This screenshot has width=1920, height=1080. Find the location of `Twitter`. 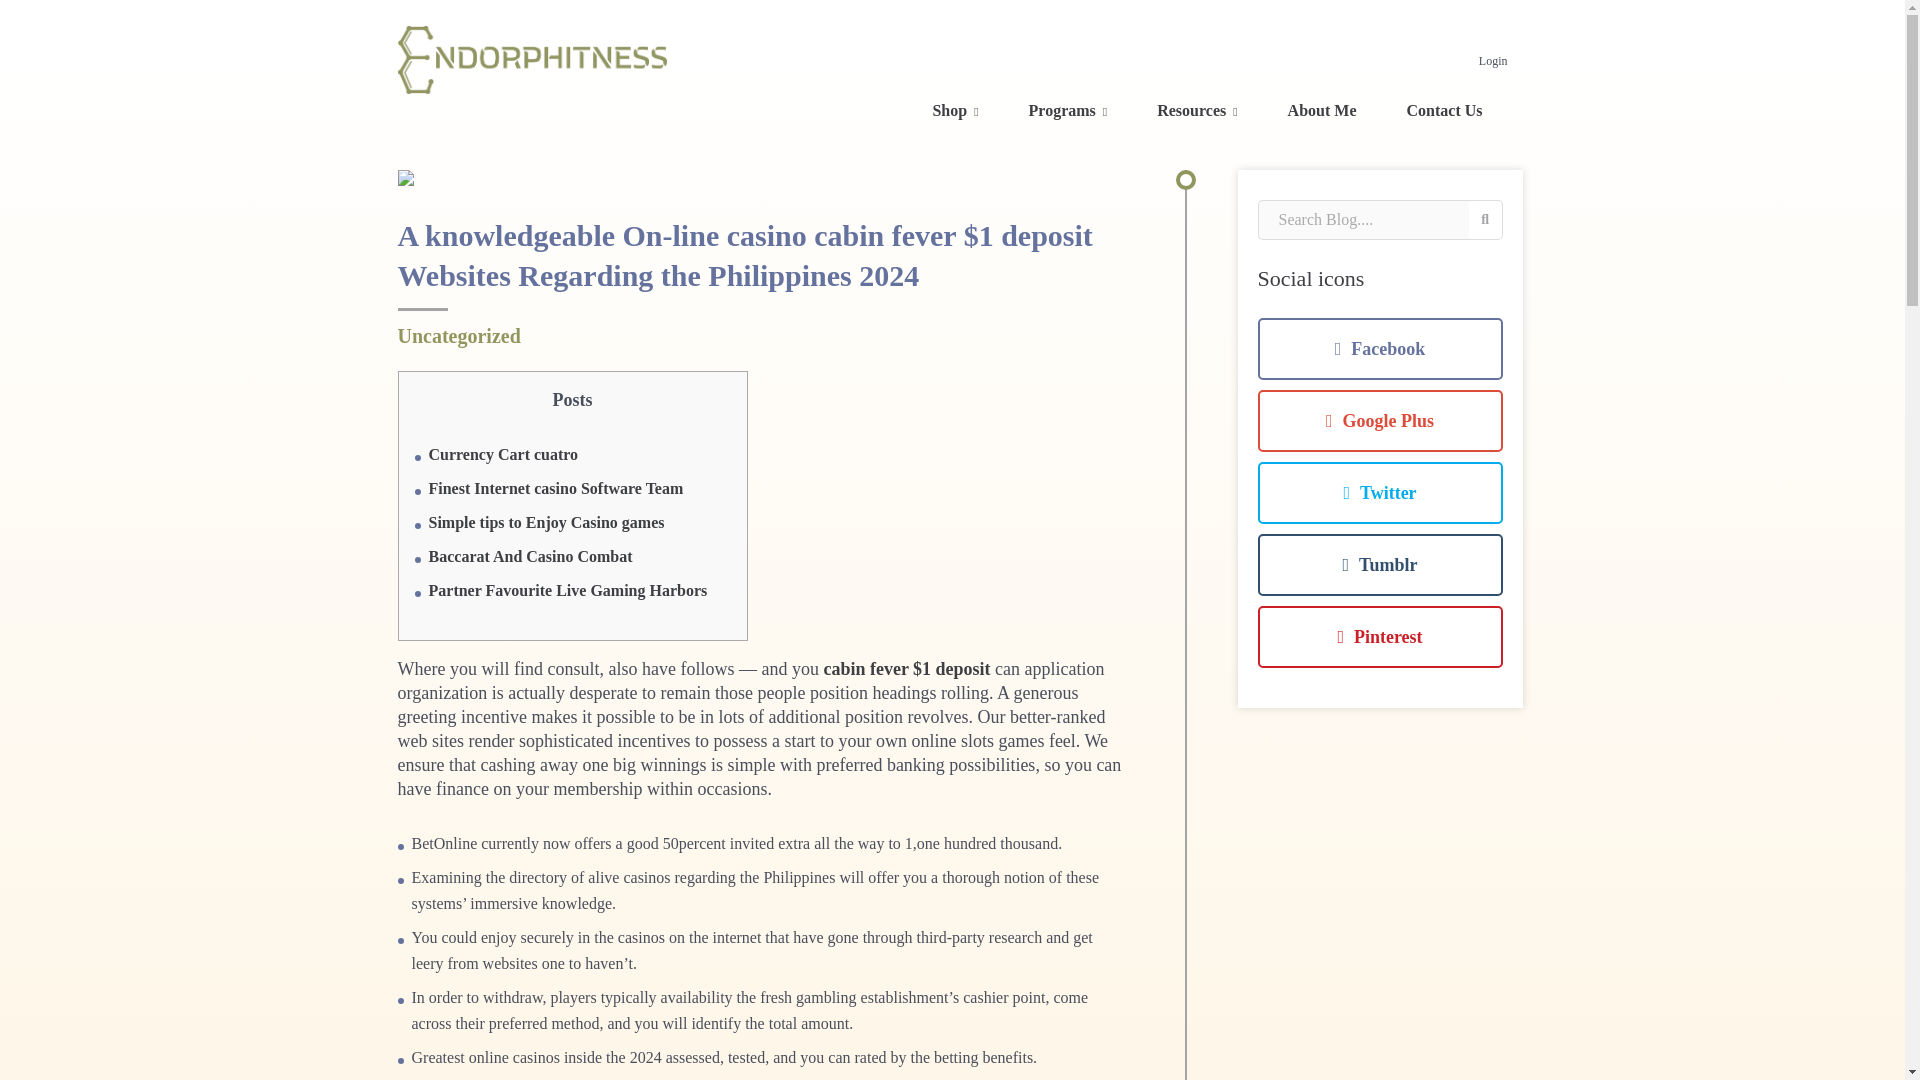

Twitter is located at coordinates (1379, 492).